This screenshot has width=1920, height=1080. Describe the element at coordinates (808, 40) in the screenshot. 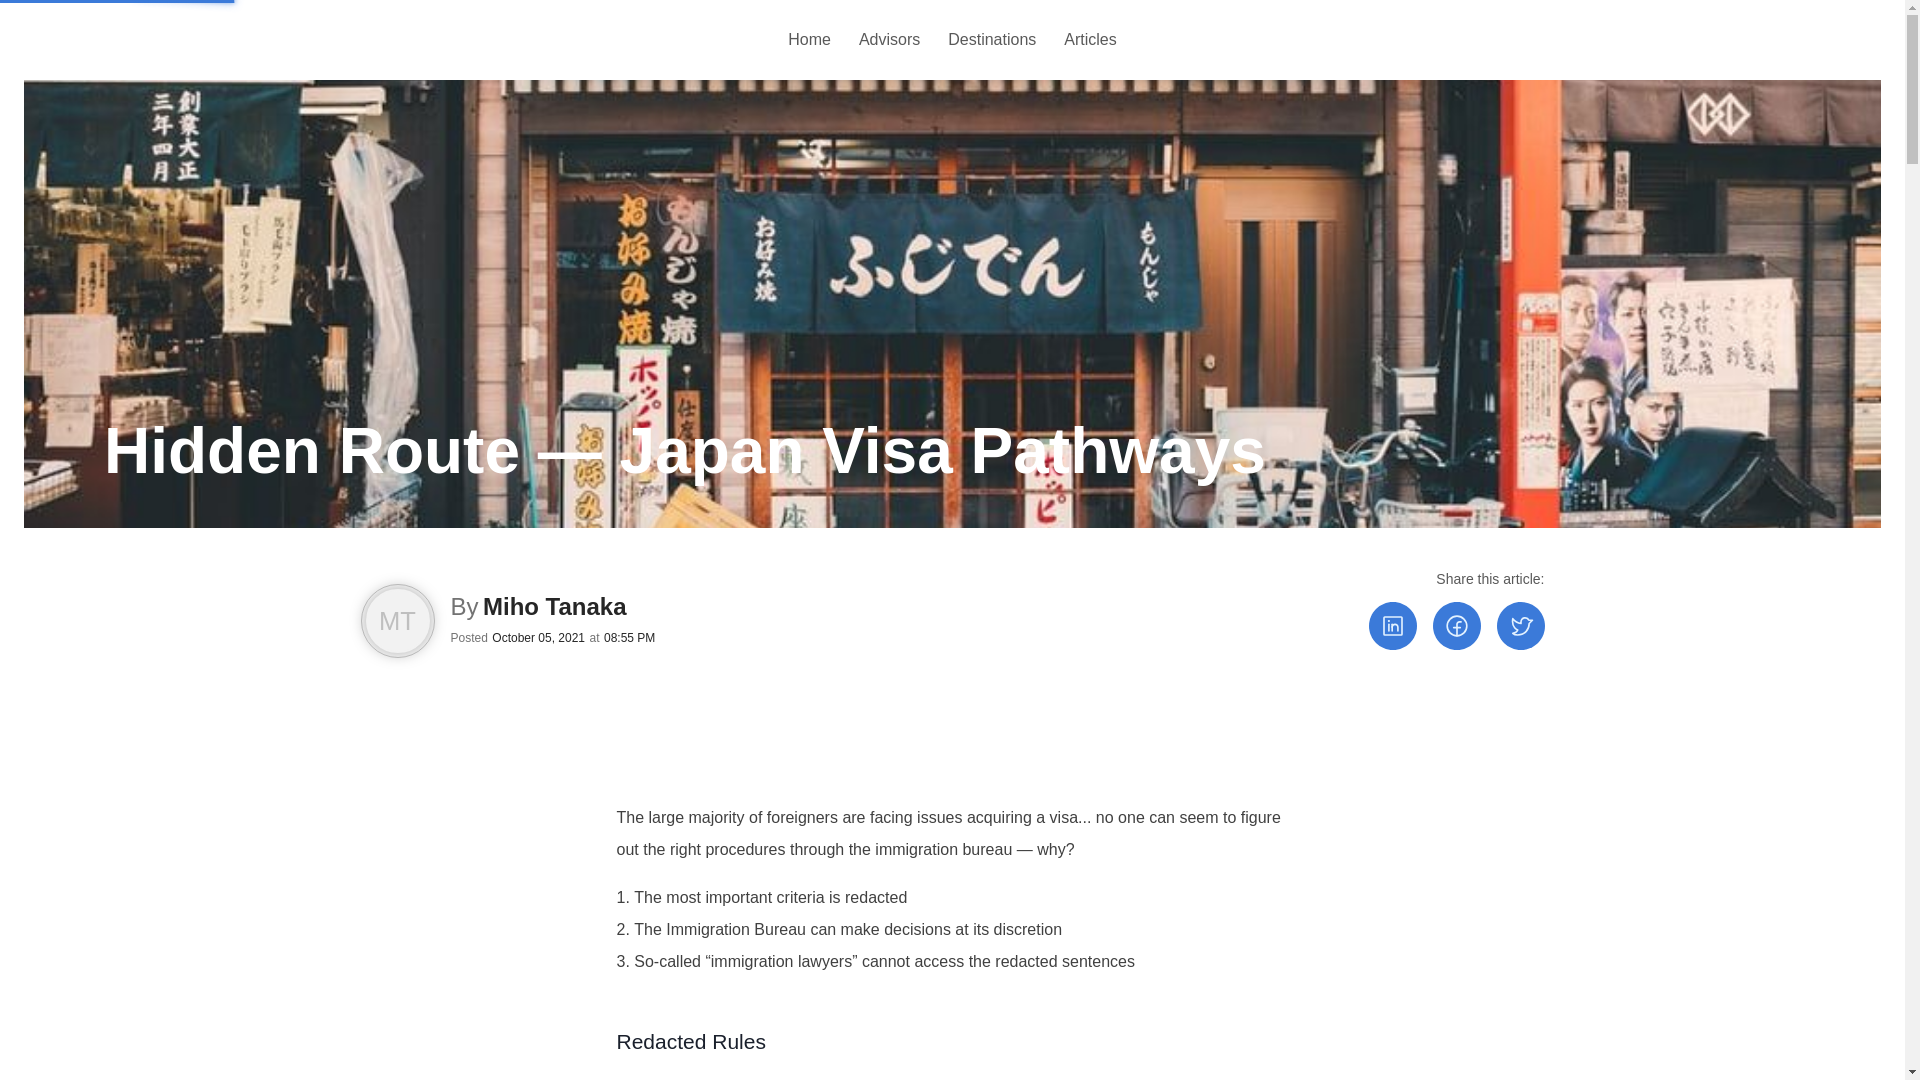

I see `Home` at that location.